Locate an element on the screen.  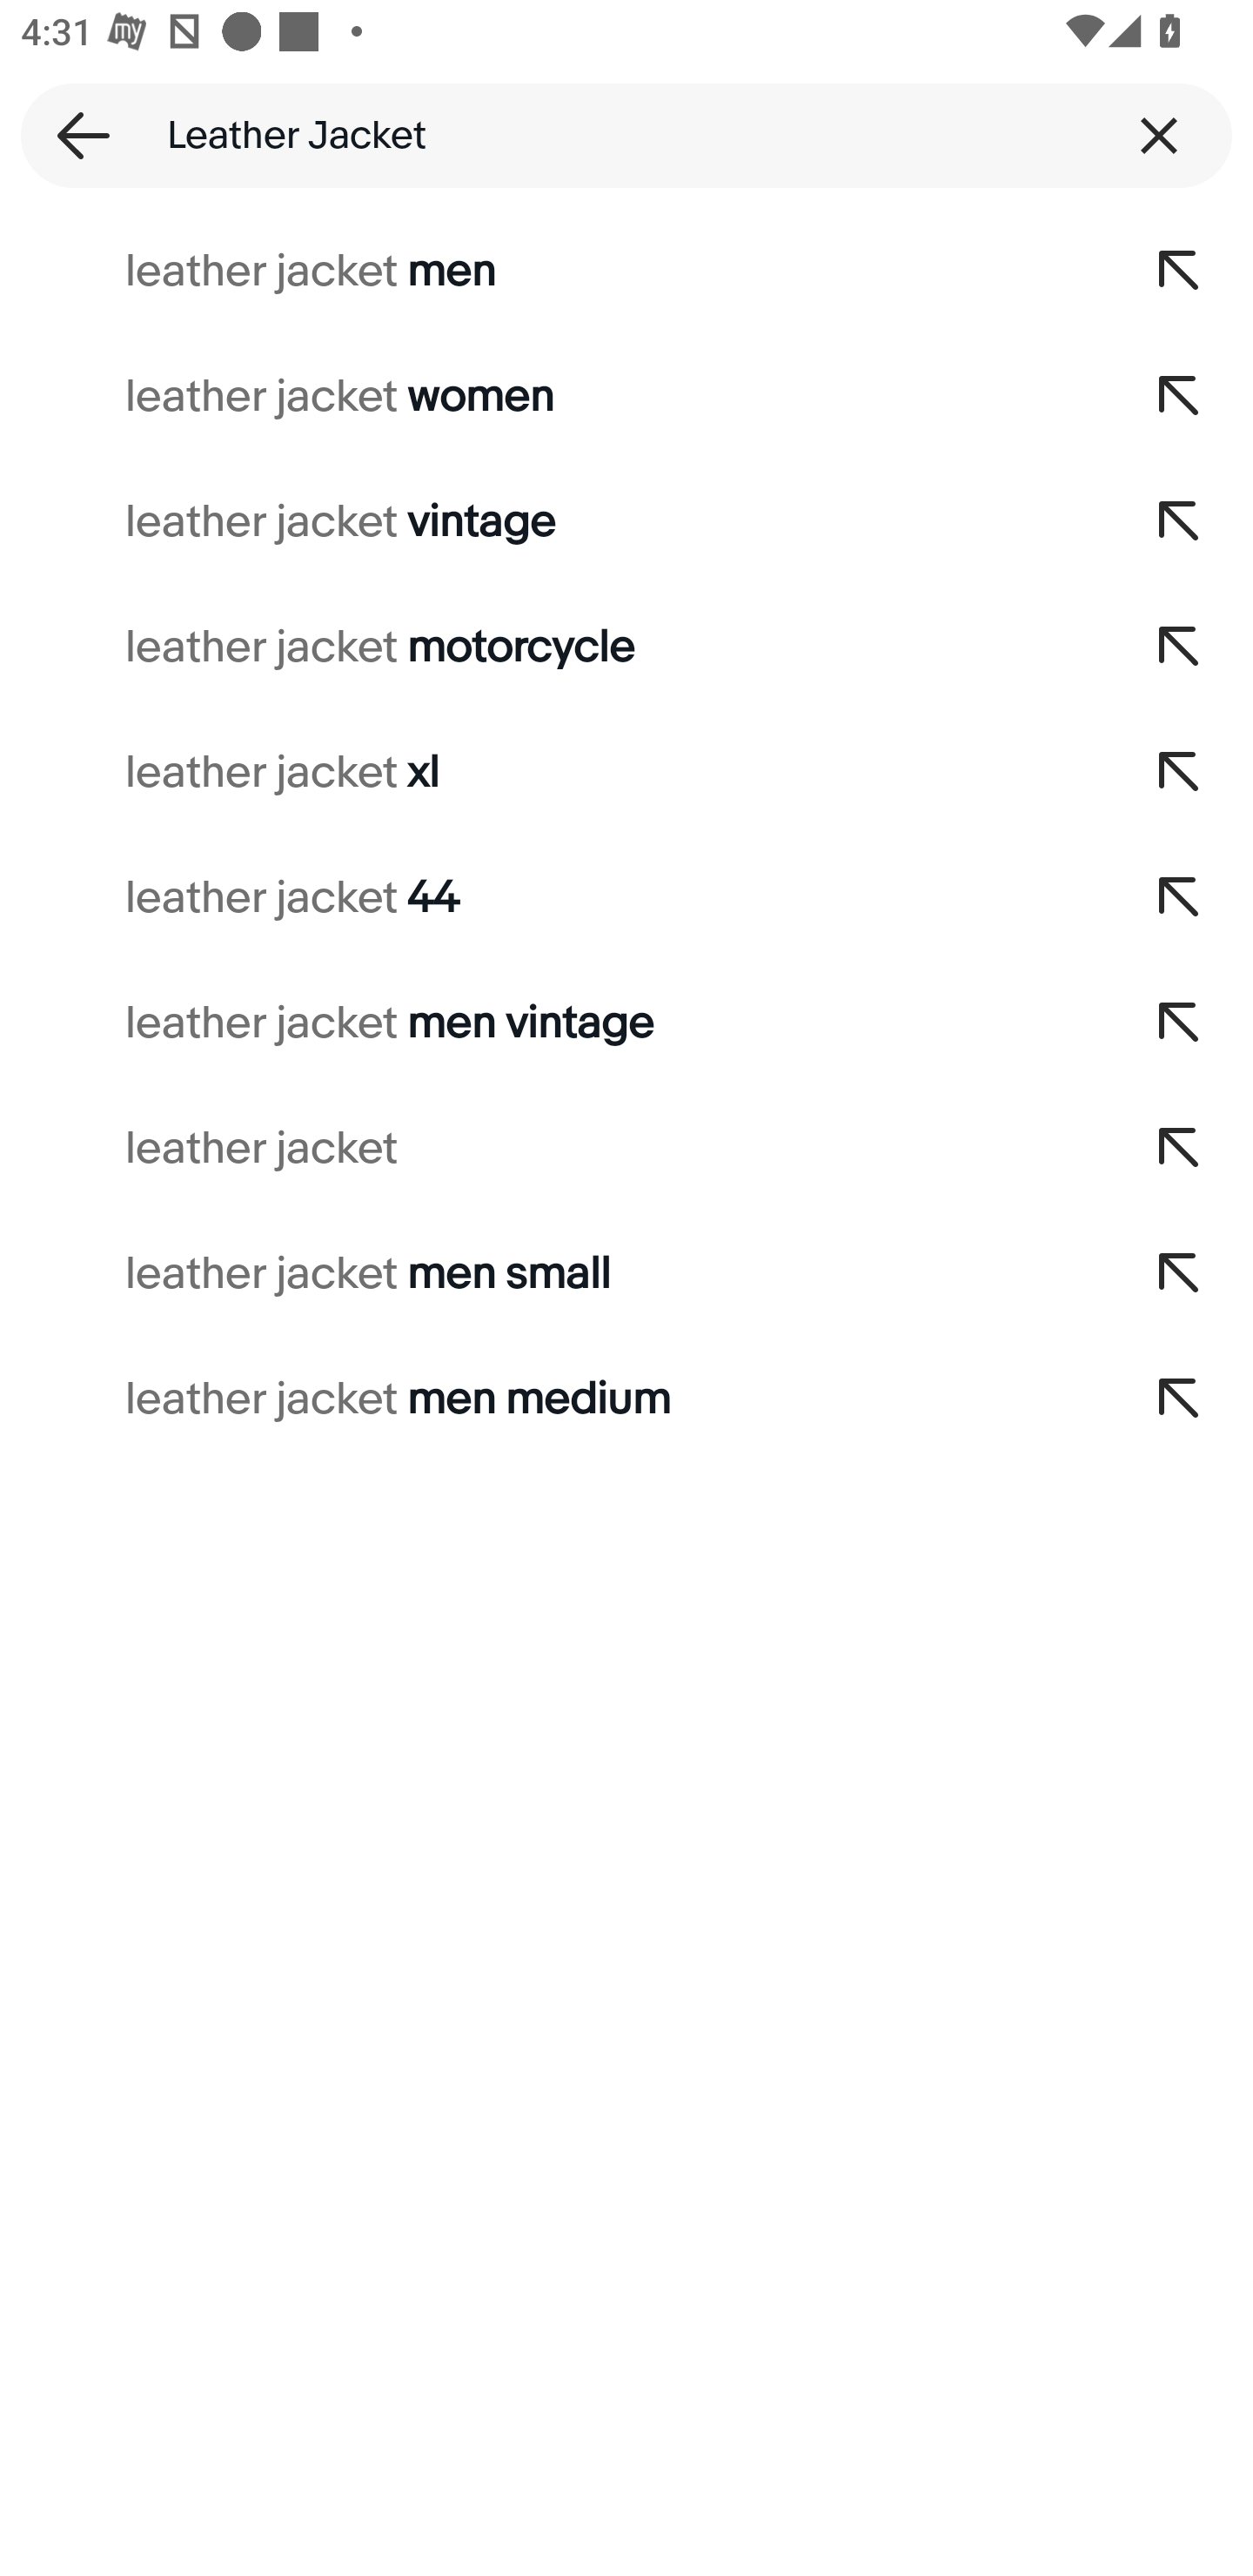
leather jacket is located at coordinates (553, 1149).